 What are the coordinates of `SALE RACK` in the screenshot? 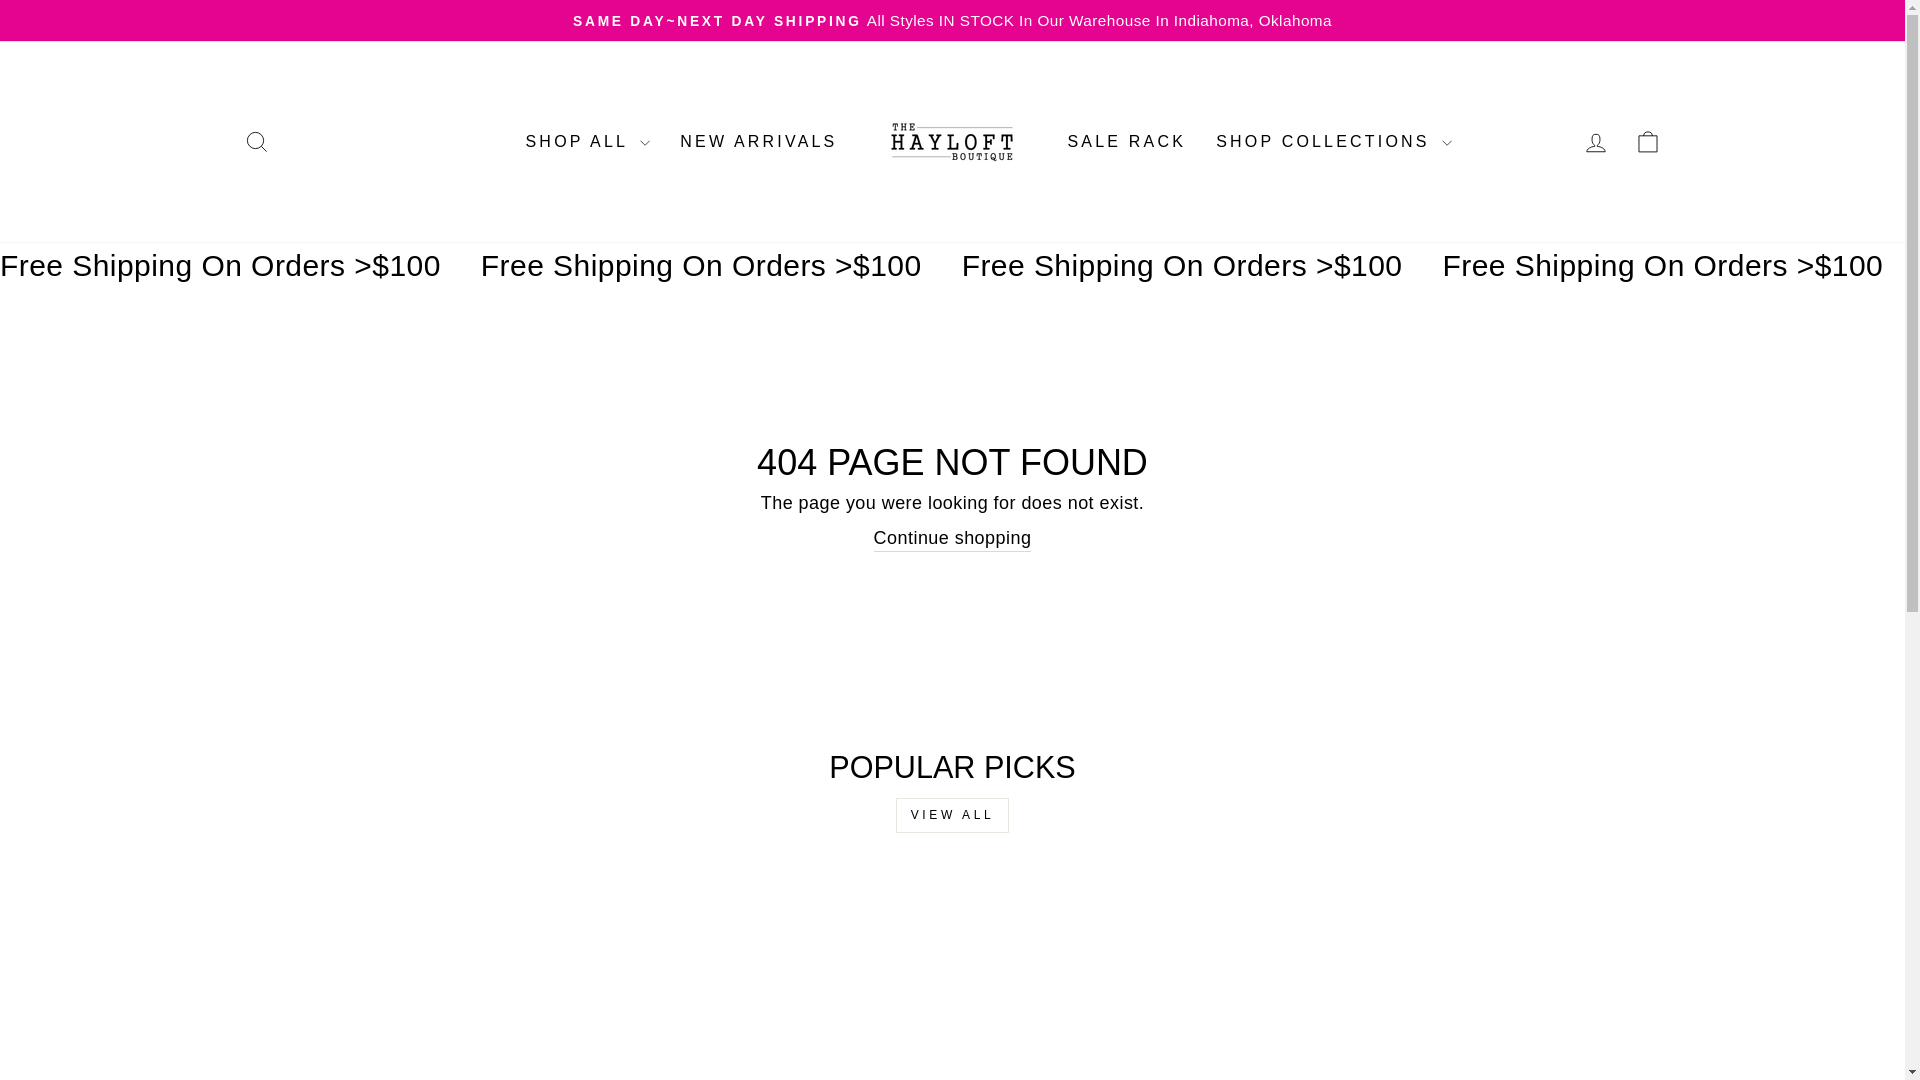 It's located at (1648, 142).